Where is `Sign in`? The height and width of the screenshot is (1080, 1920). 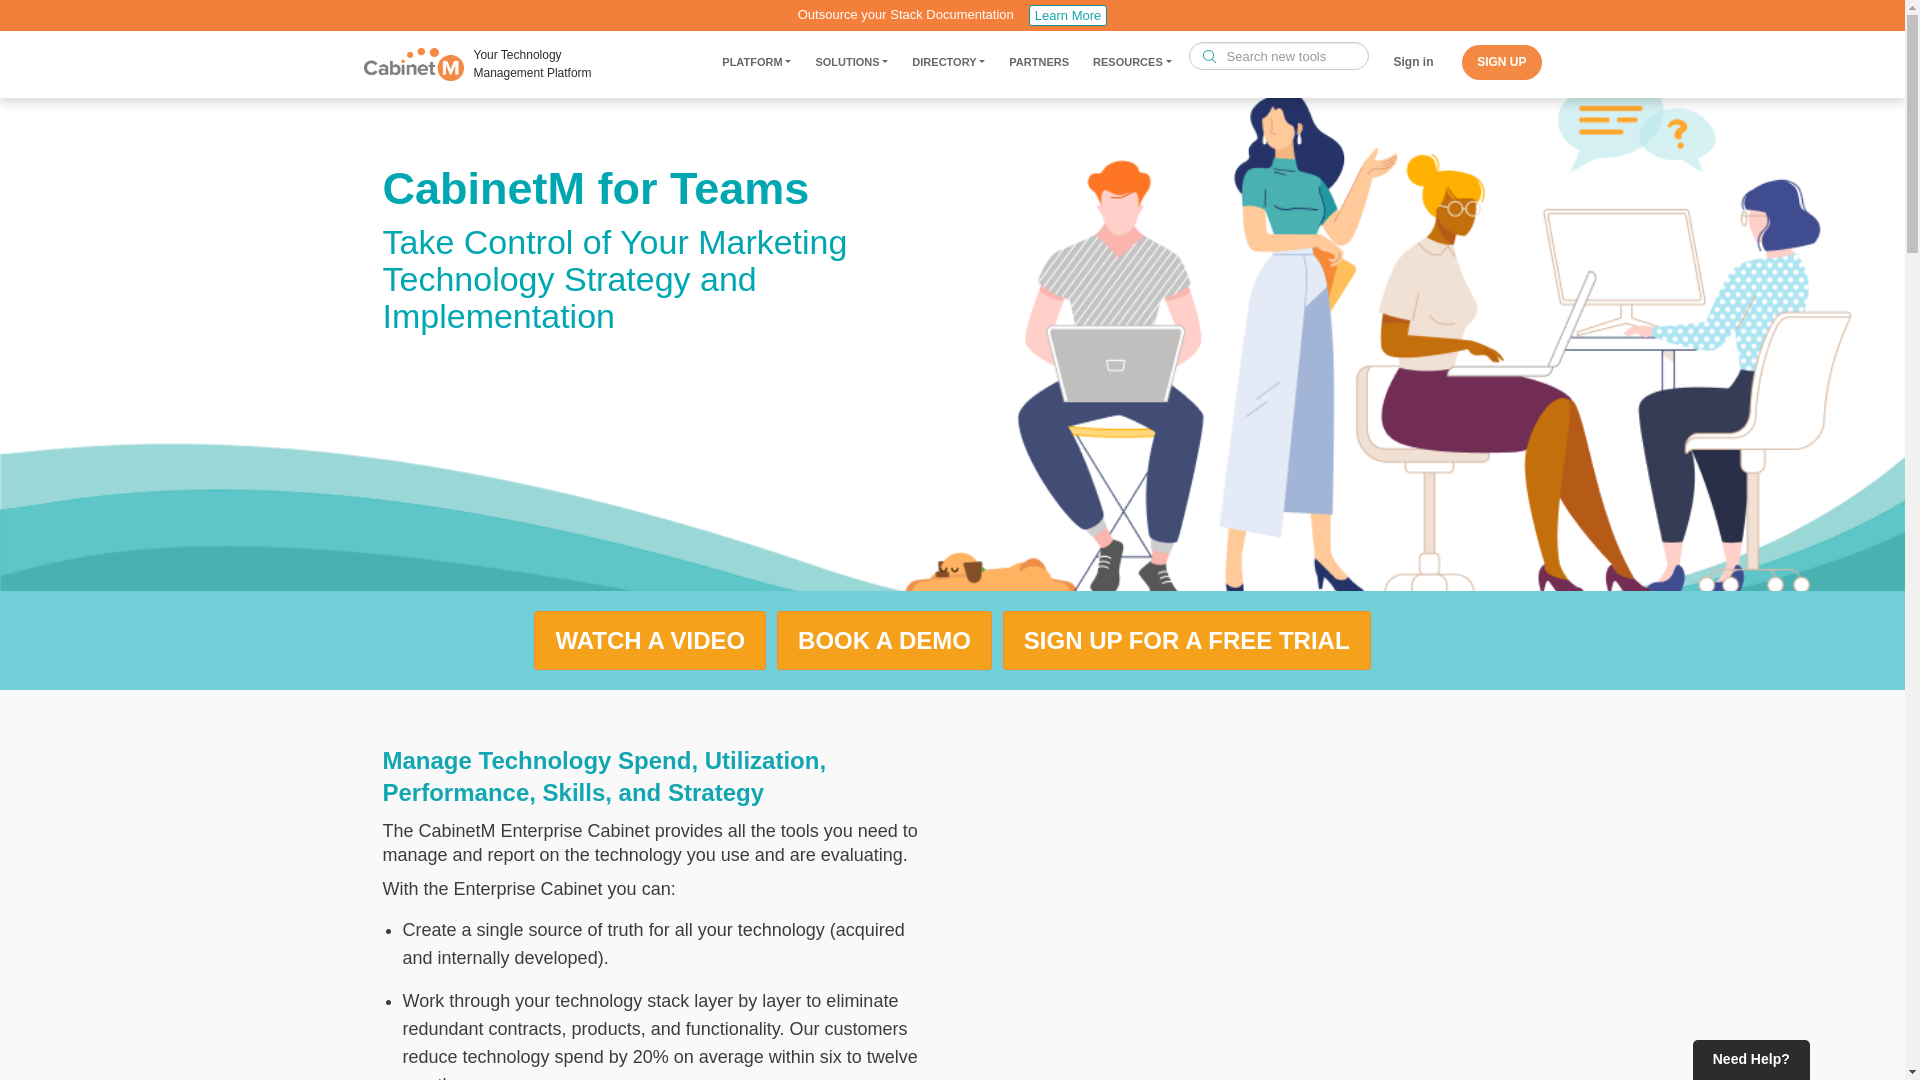
Sign in is located at coordinates (1414, 62).